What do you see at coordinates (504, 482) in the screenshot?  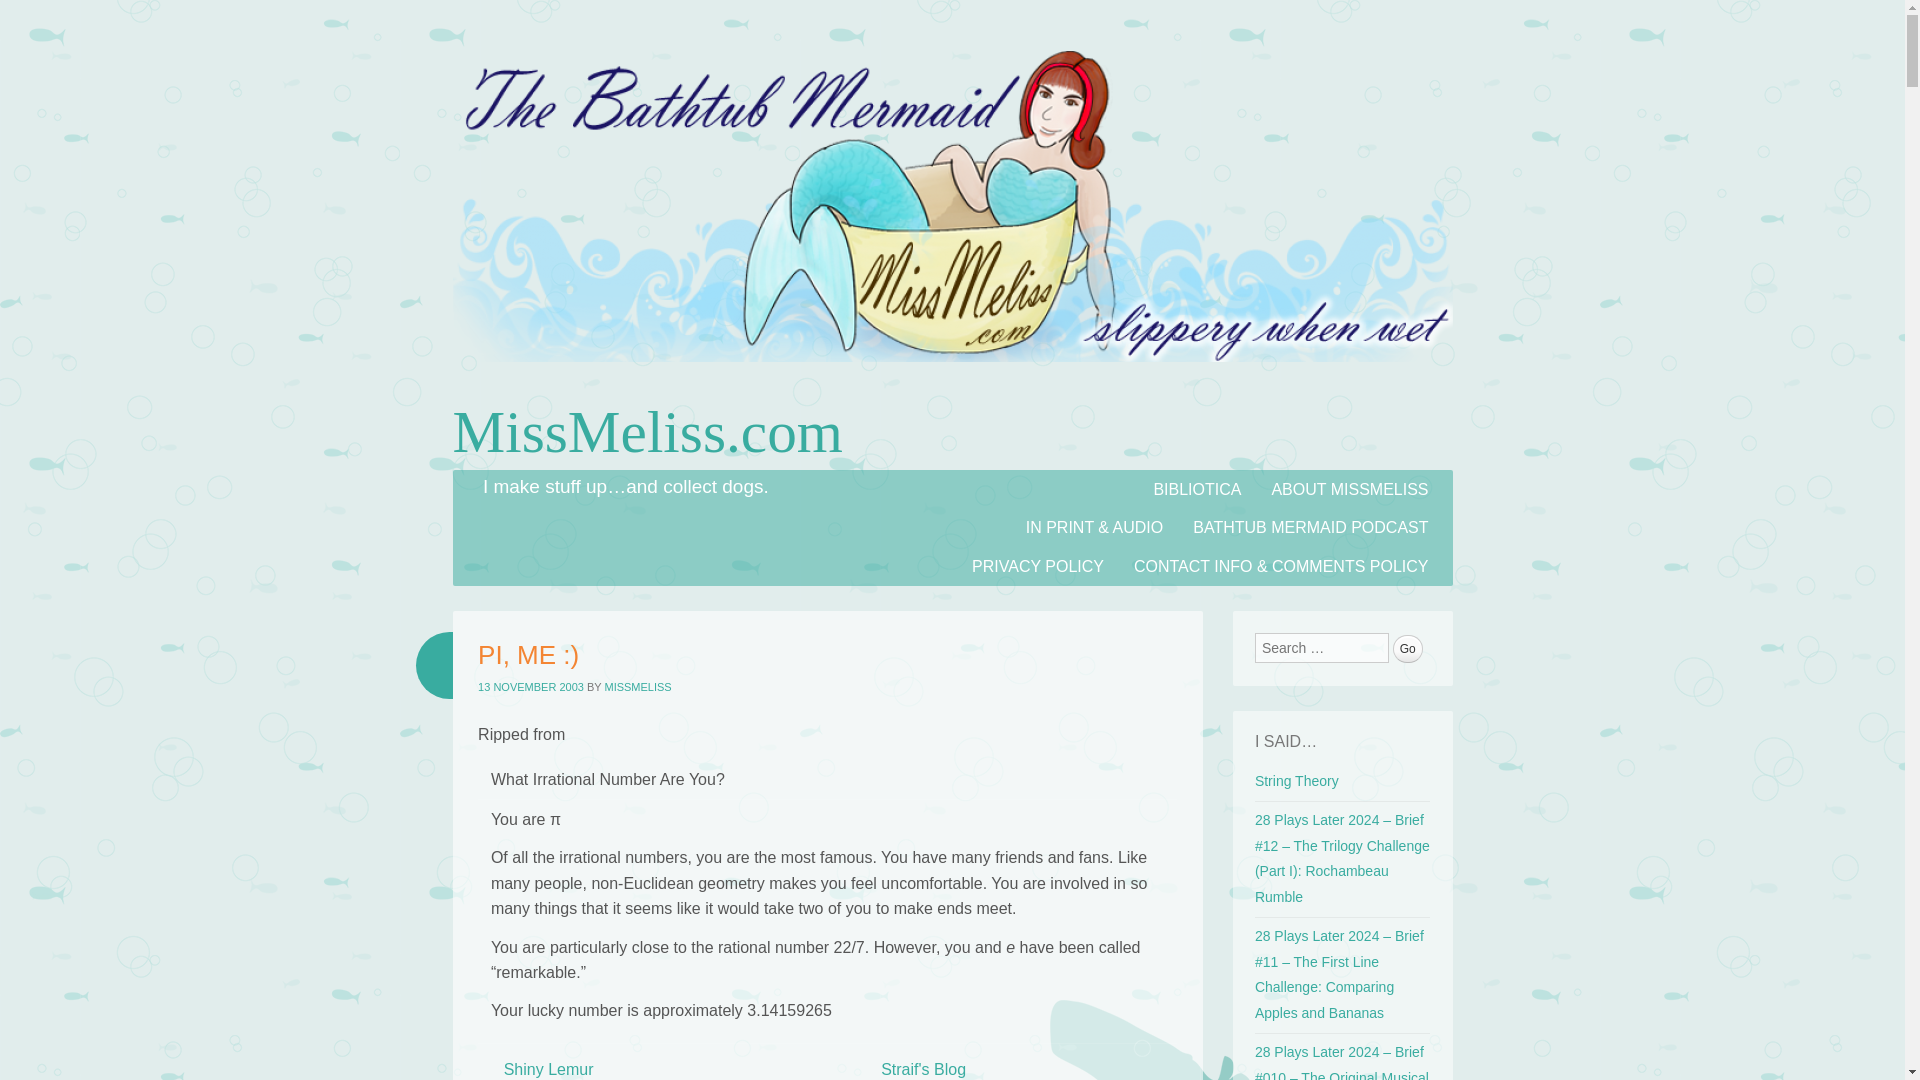 I see `Skip to content` at bounding box center [504, 482].